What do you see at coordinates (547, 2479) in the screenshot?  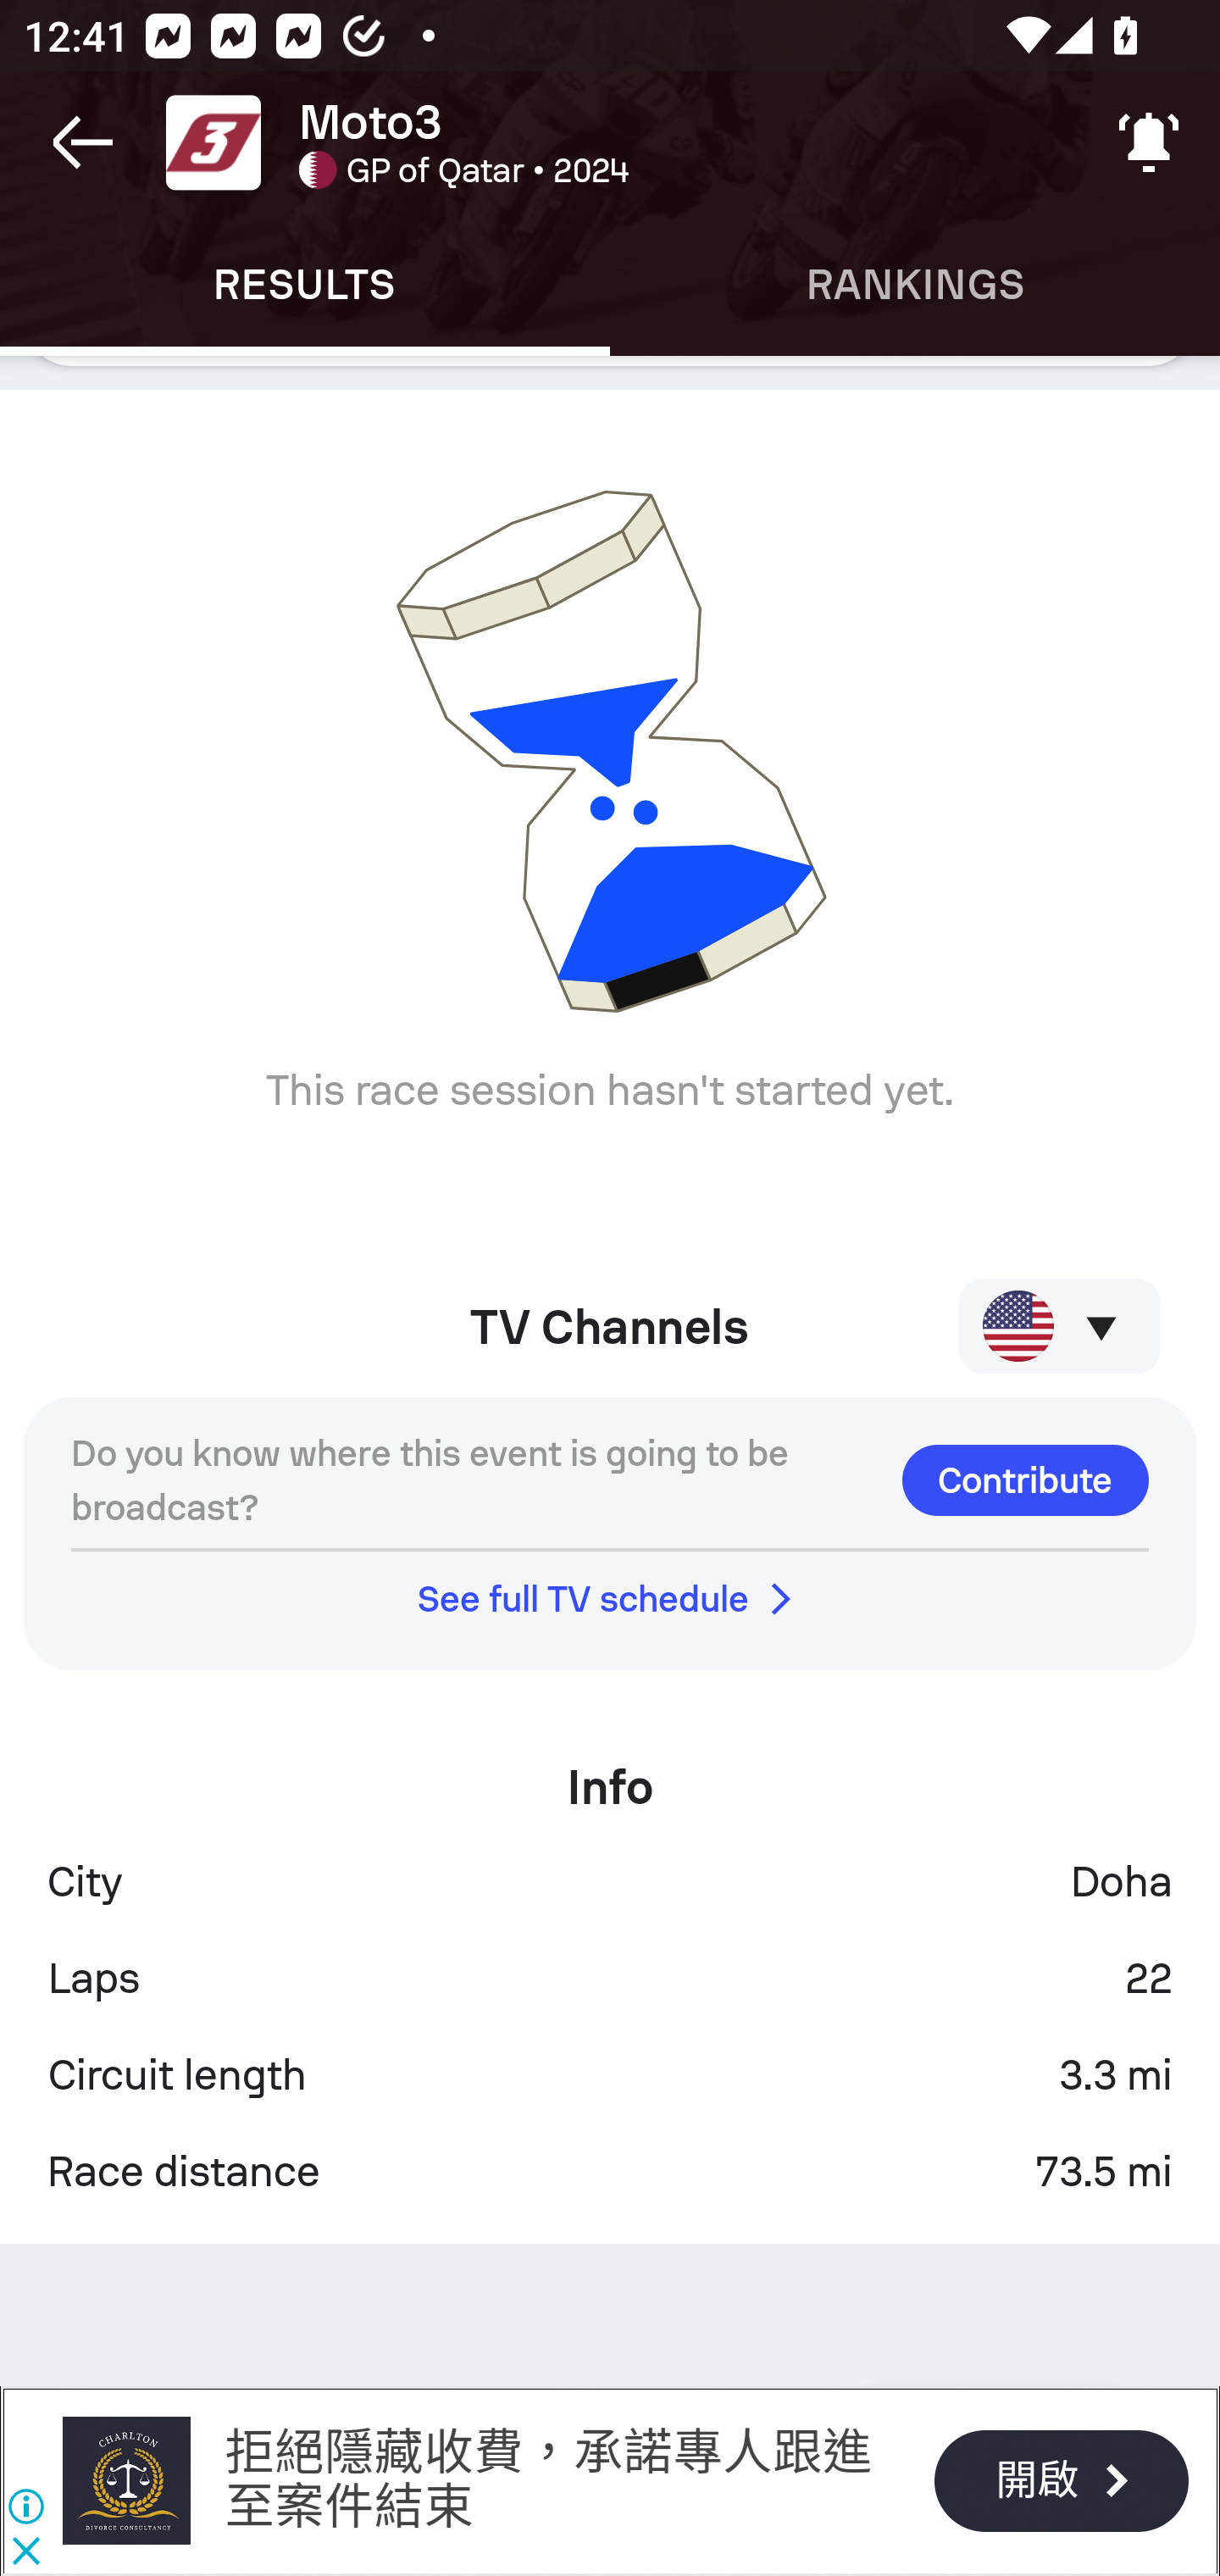 I see `拒絕隱藏收費，承諾專人跟進 至案件結束 拒絕隱藏收費，承諾專人跟進 至案件結束` at bounding box center [547, 2479].